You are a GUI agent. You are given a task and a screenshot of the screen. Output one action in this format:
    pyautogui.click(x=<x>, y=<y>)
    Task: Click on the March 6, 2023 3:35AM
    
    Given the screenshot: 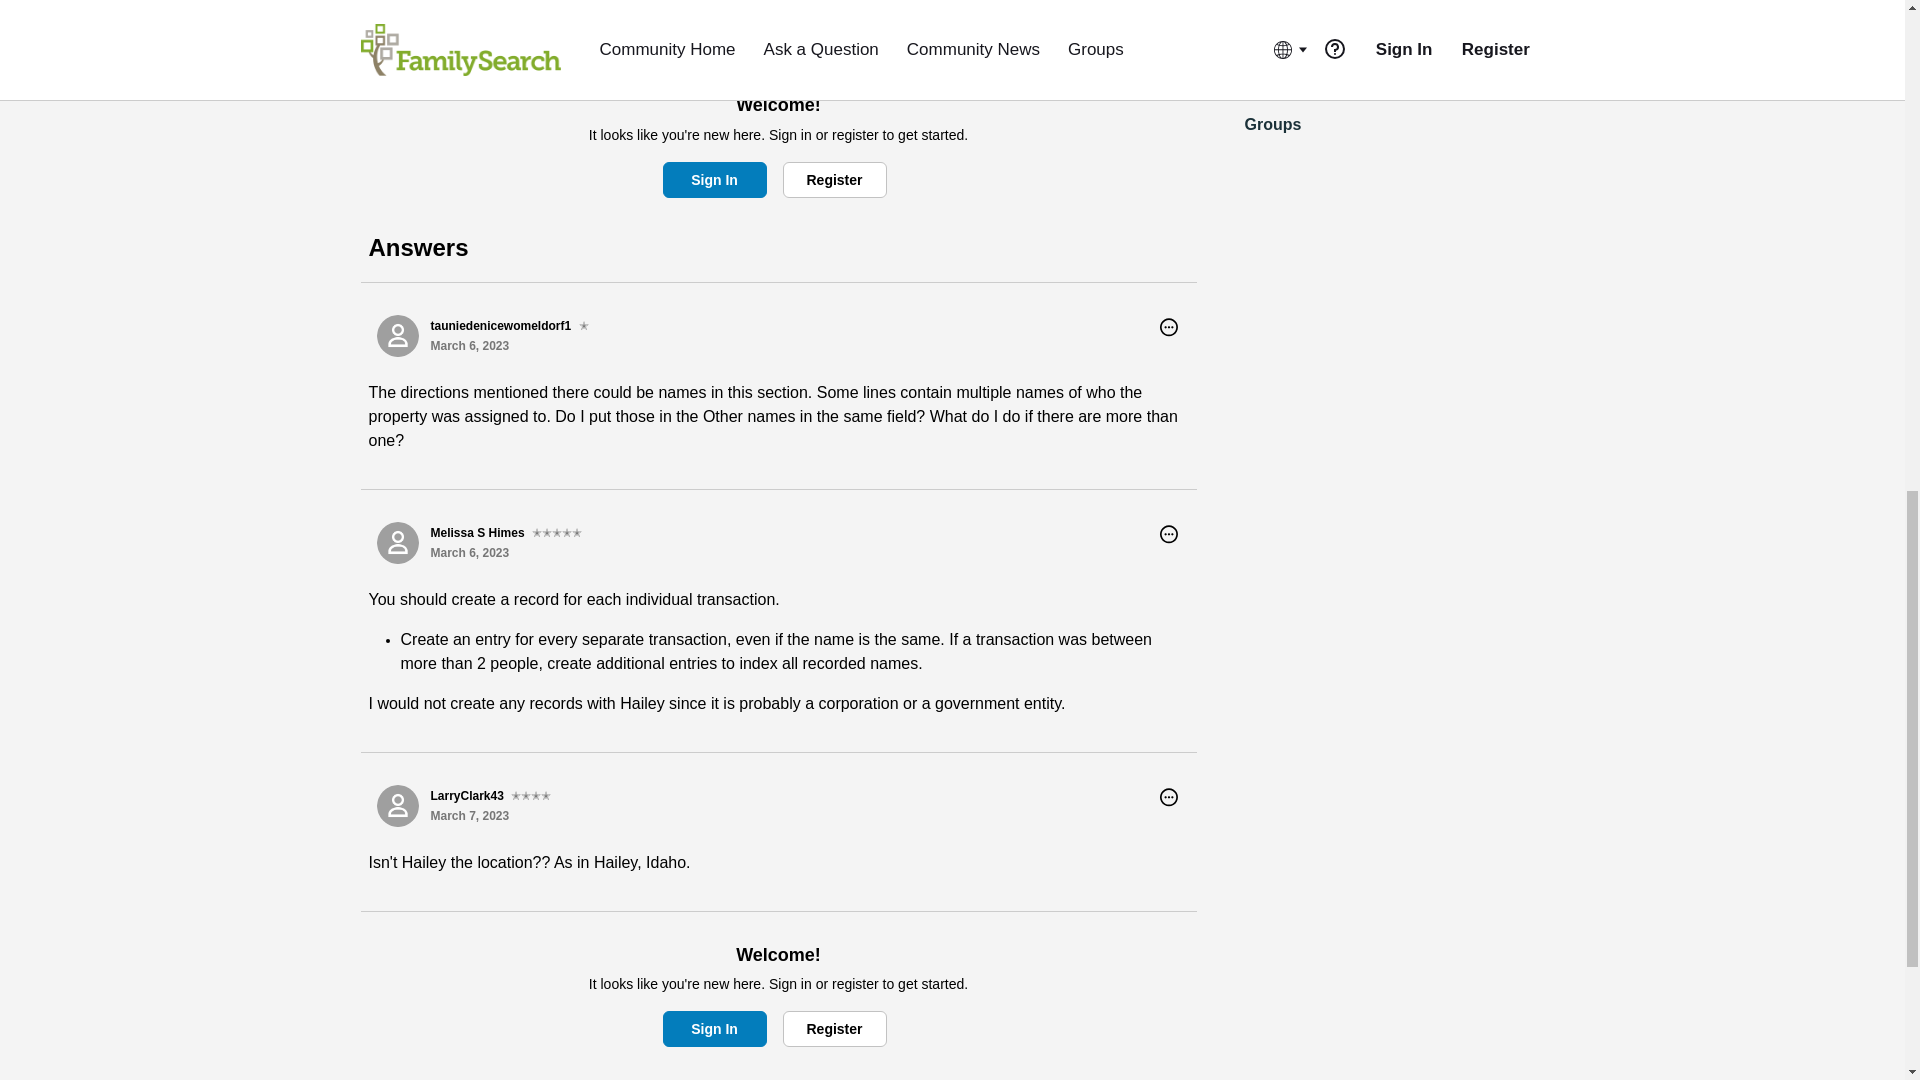 What is the action you would take?
    pyautogui.click(x=469, y=346)
    